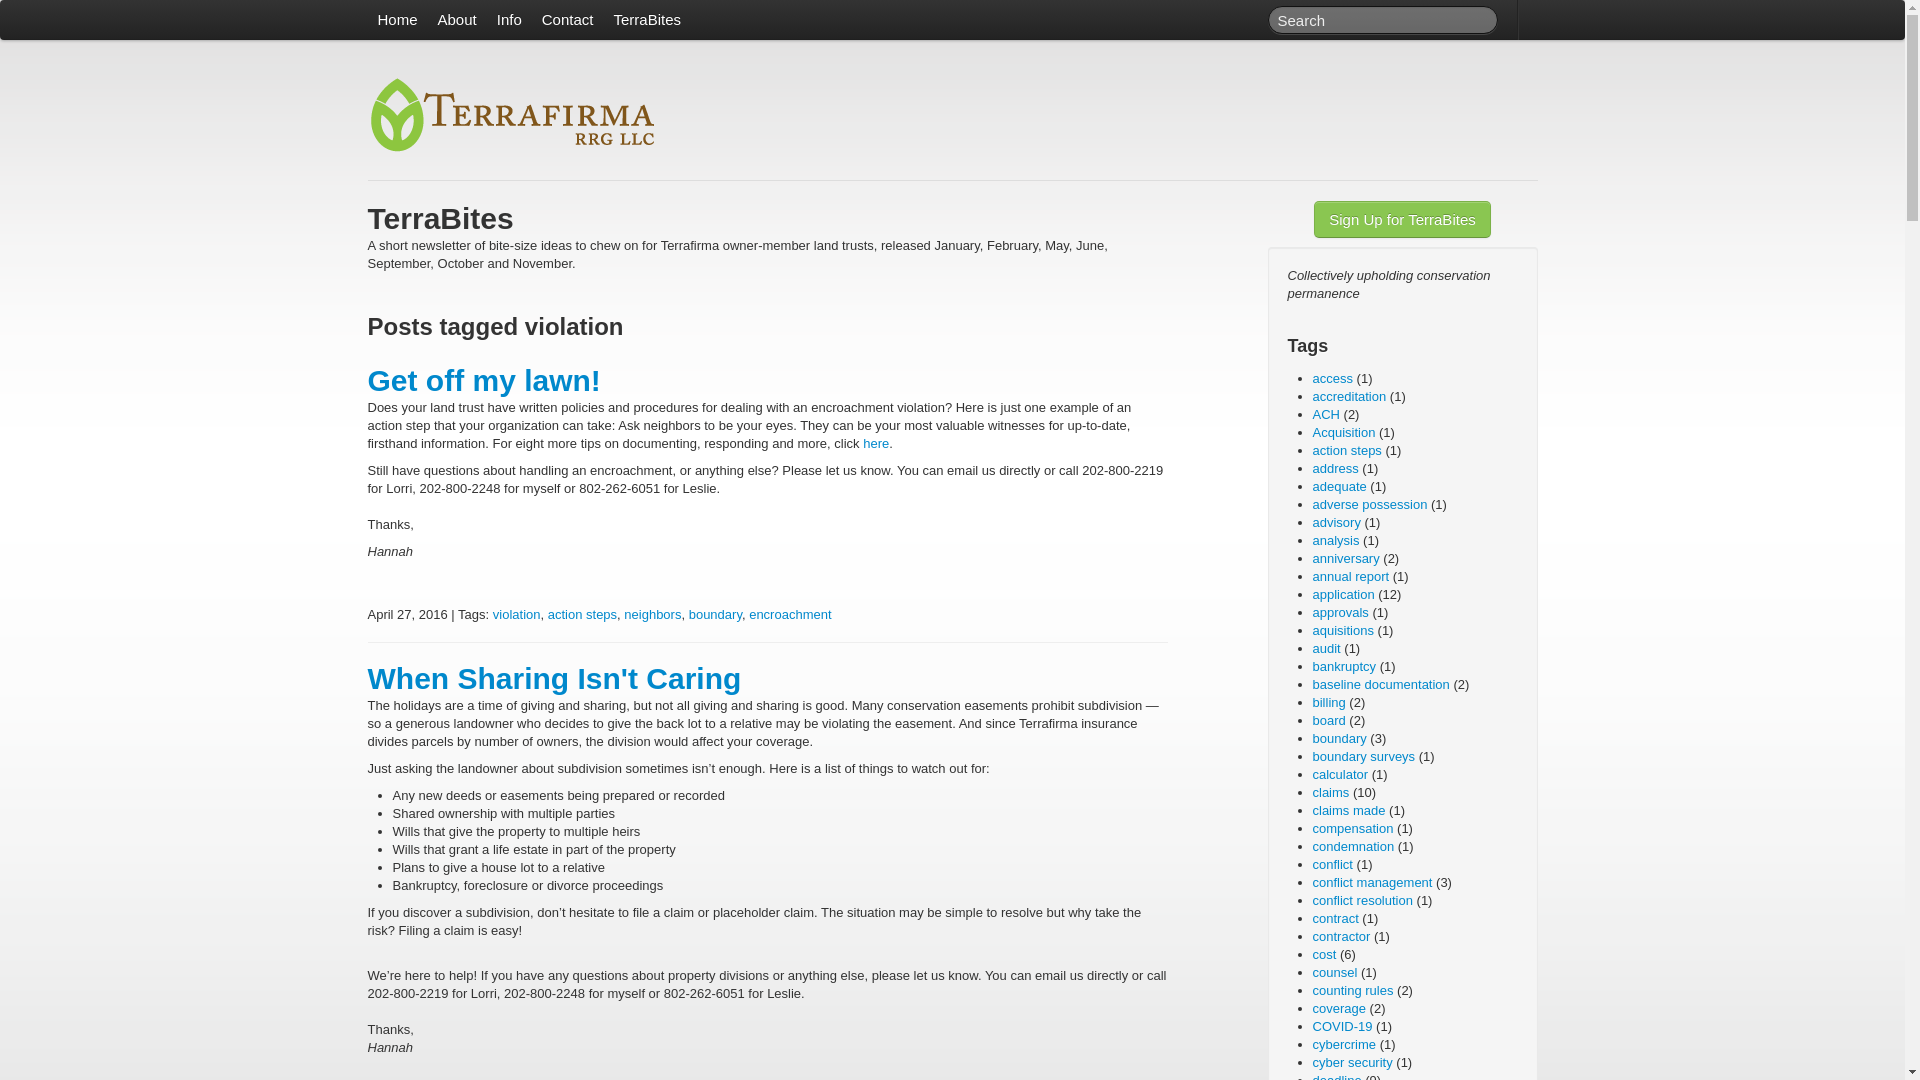 This screenshot has height=1080, width=1920. I want to click on action steps, so click(1346, 450).